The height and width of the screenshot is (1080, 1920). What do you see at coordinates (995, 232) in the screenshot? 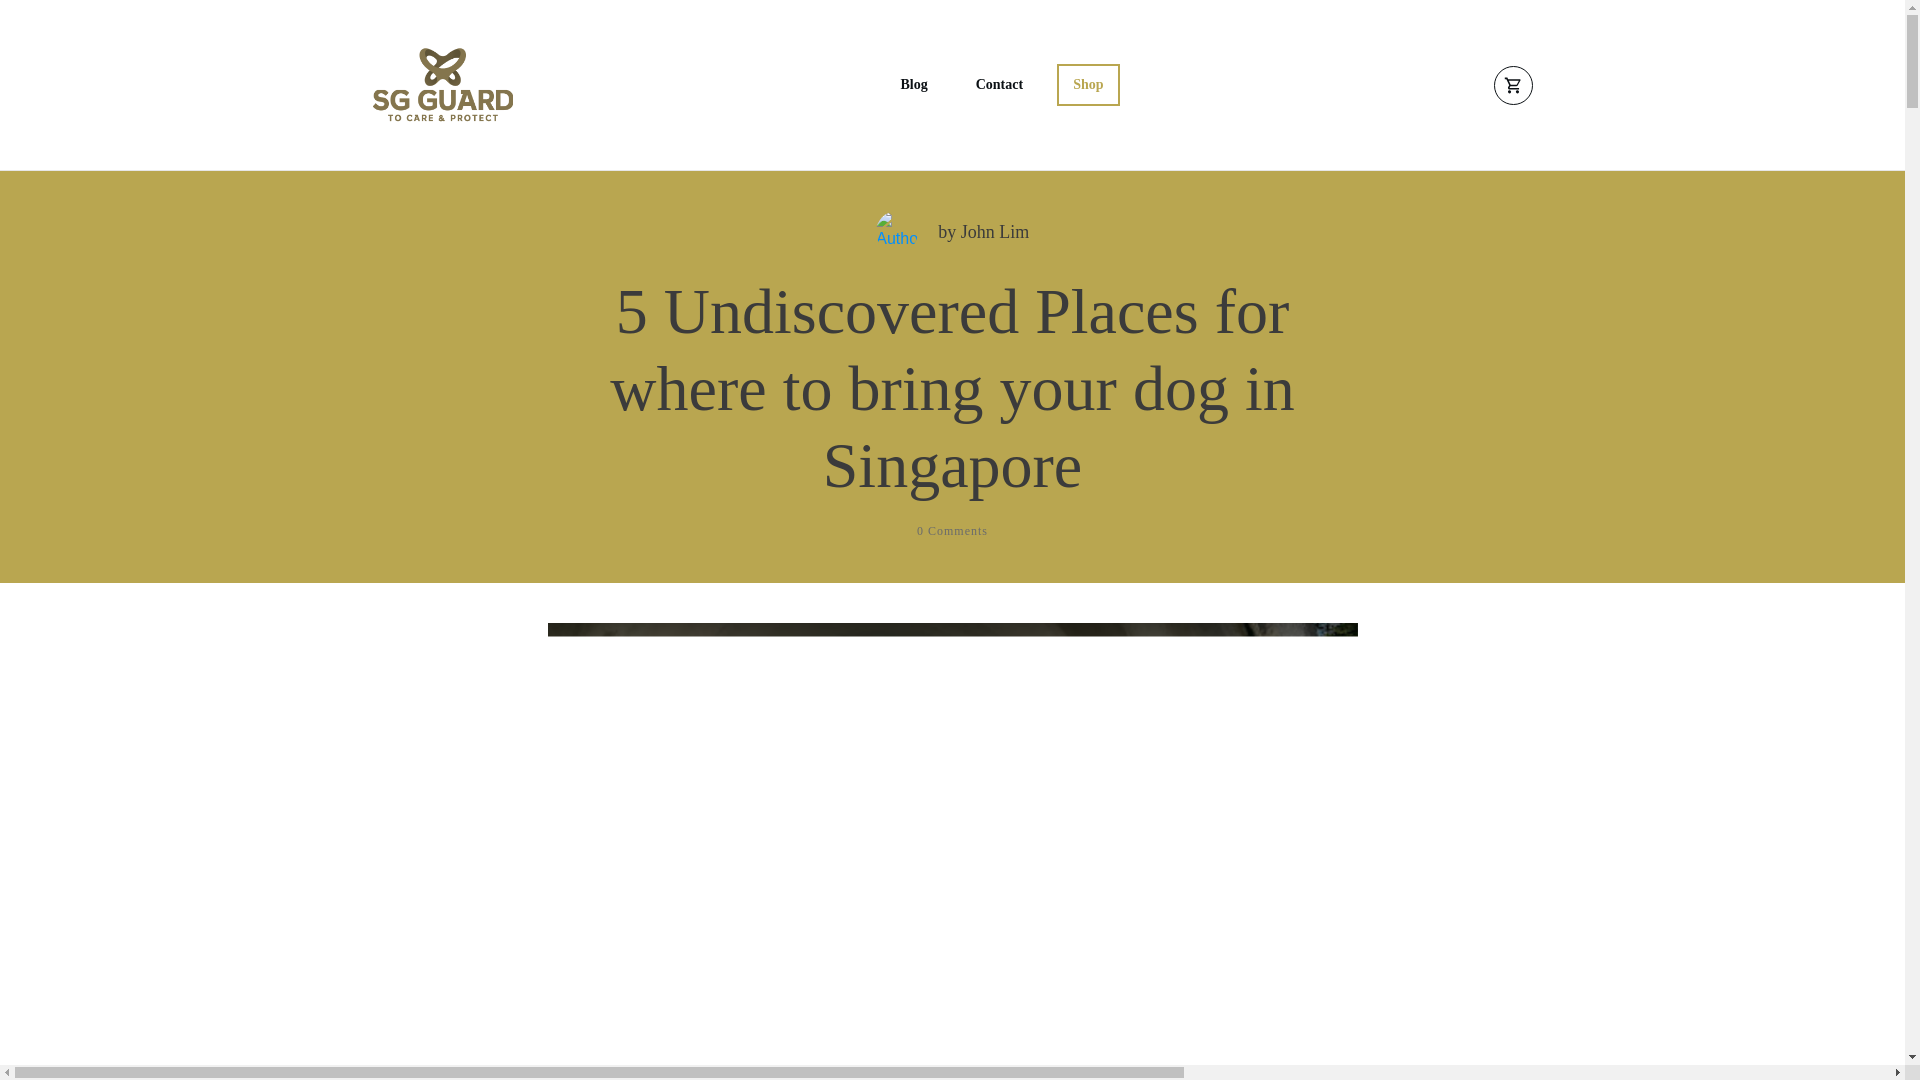
I see `John Lim` at bounding box center [995, 232].